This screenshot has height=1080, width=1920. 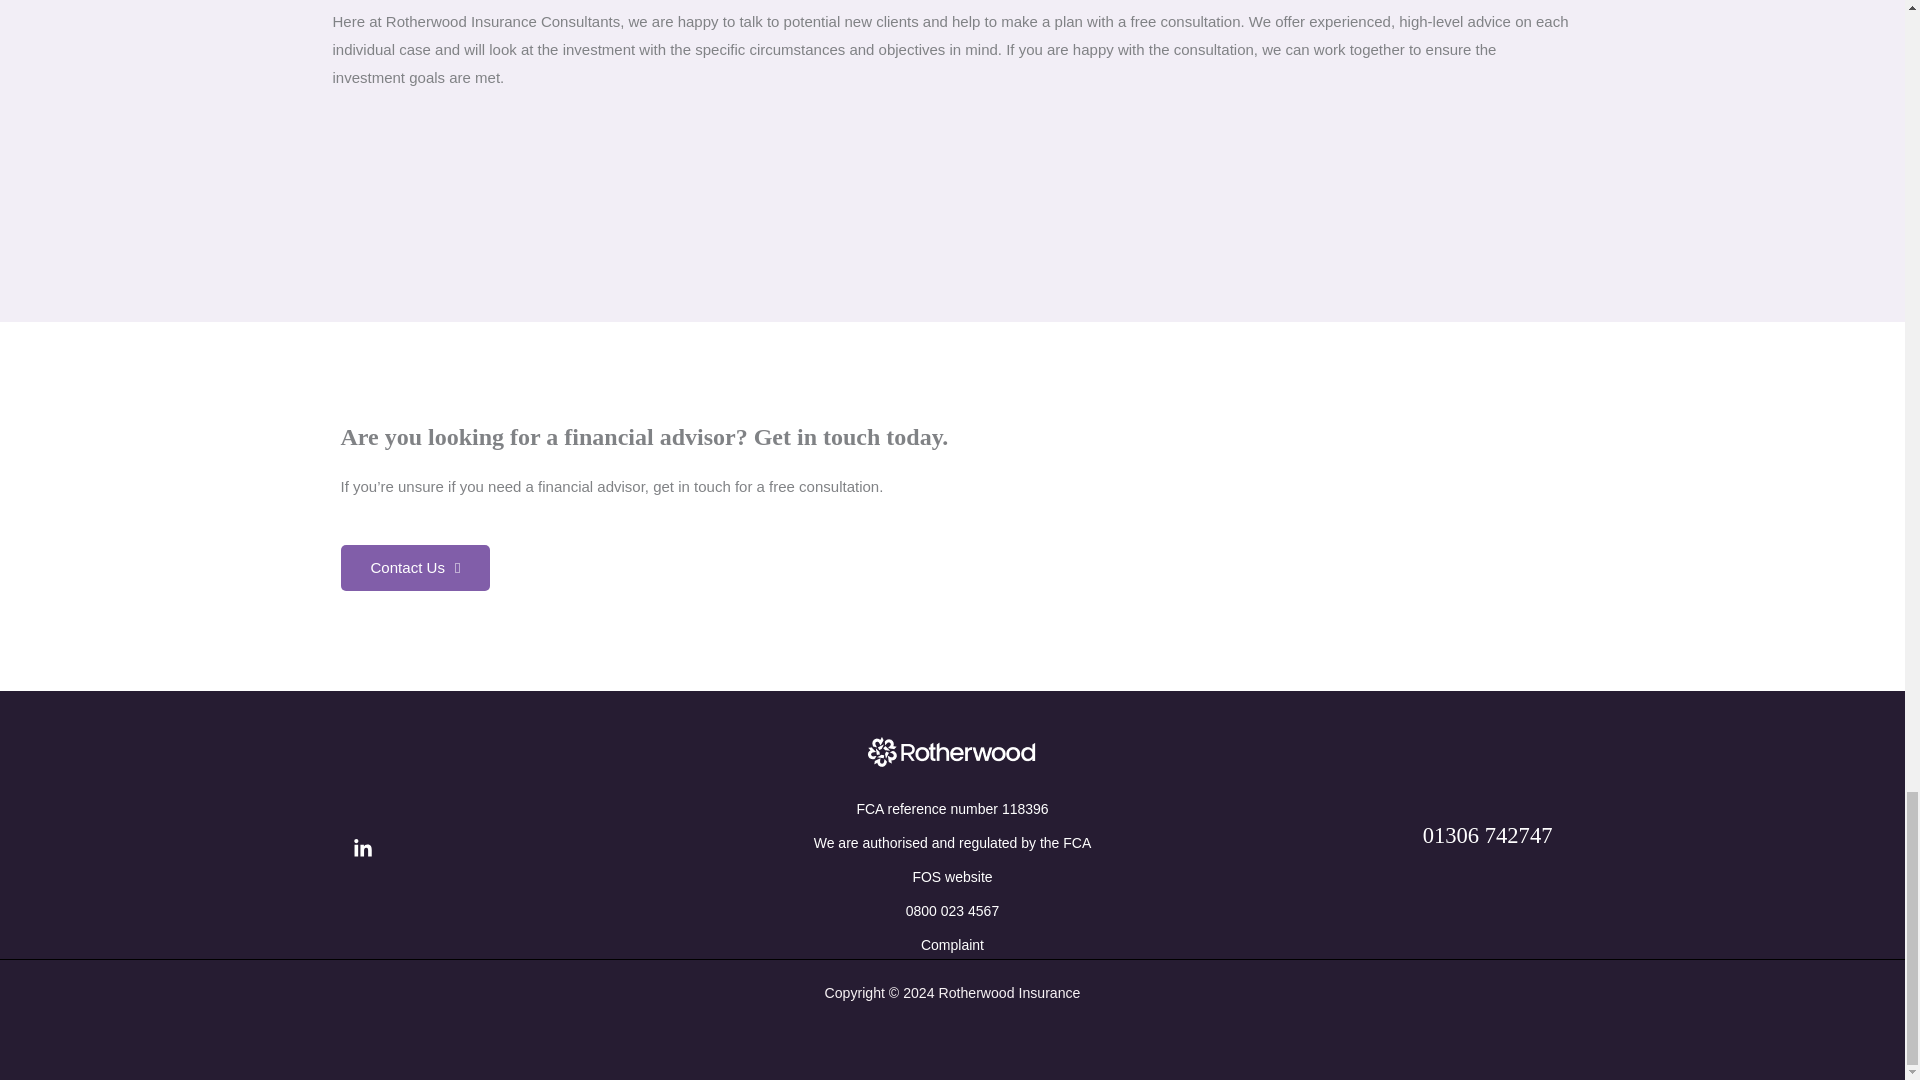 What do you see at coordinates (414, 568) in the screenshot?
I see `Contact Us` at bounding box center [414, 568].